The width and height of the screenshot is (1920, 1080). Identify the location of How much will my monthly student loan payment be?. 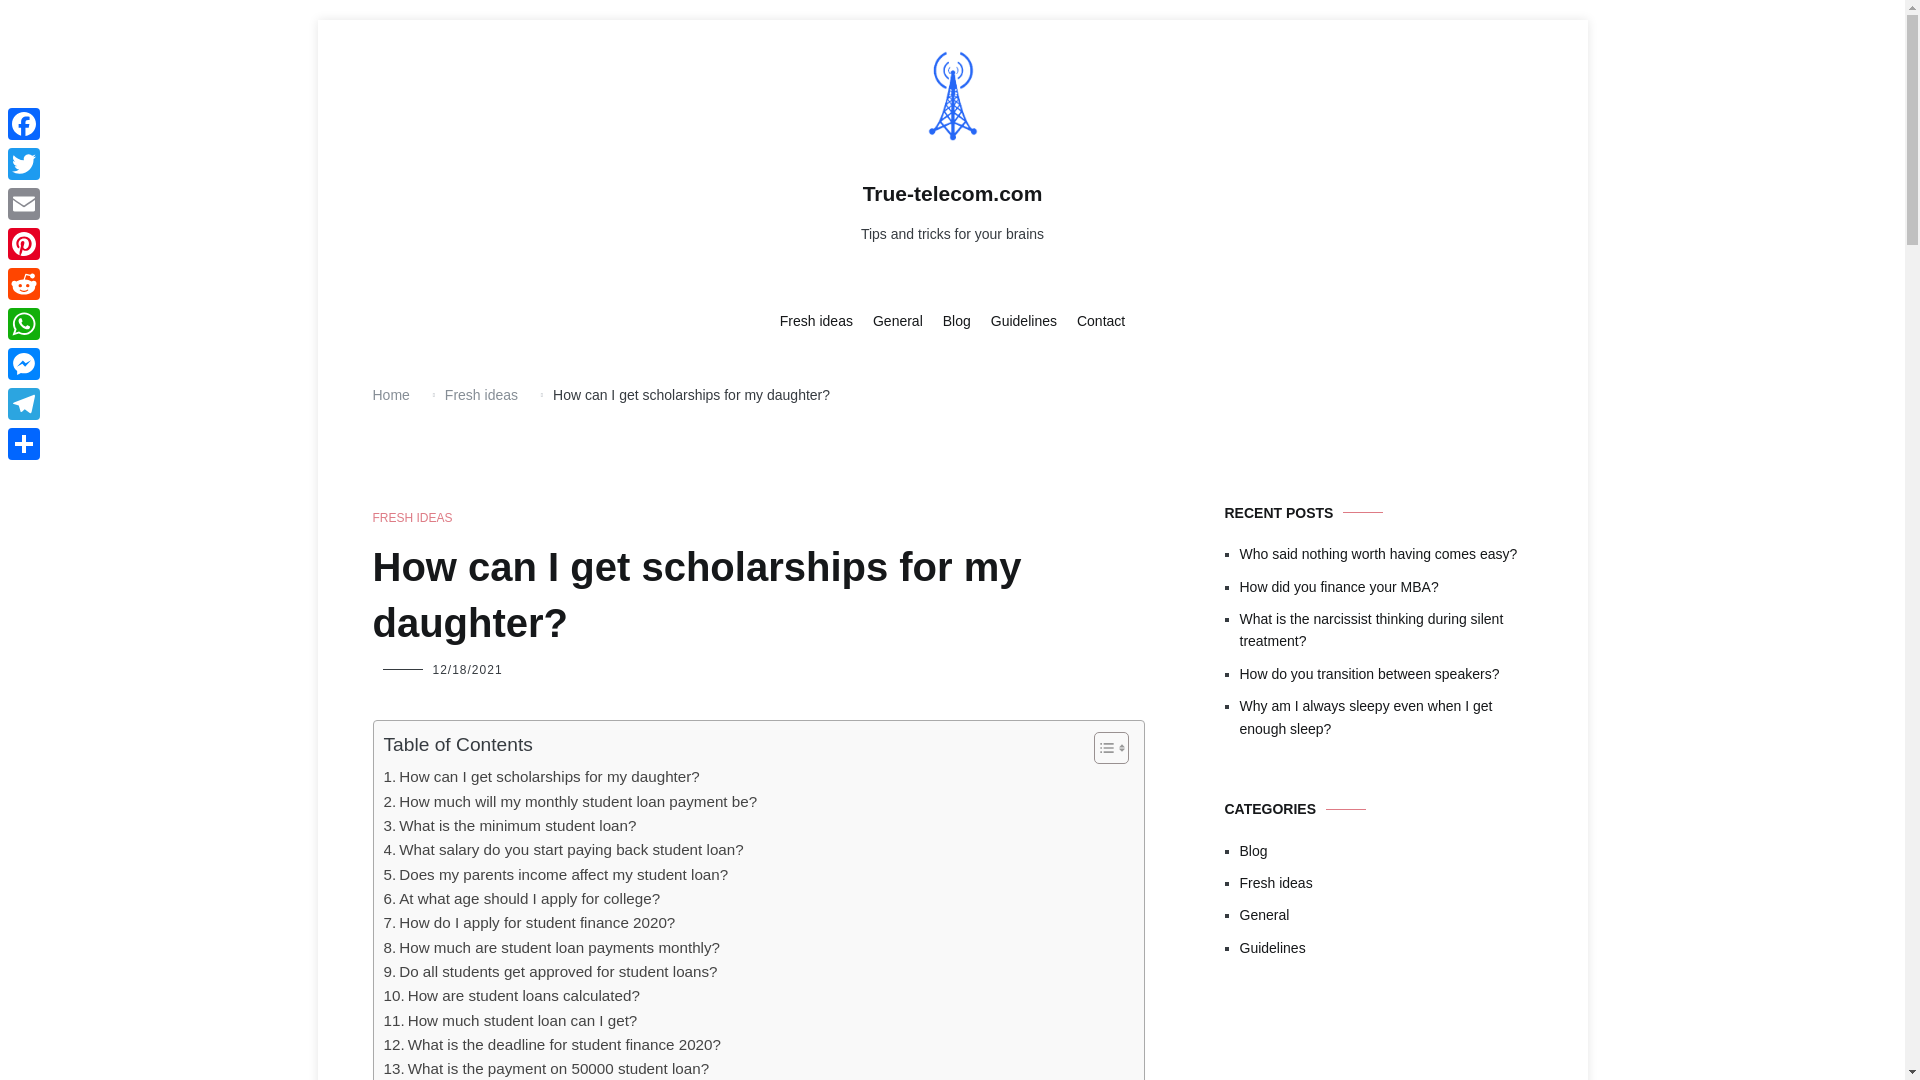
(571, 802).